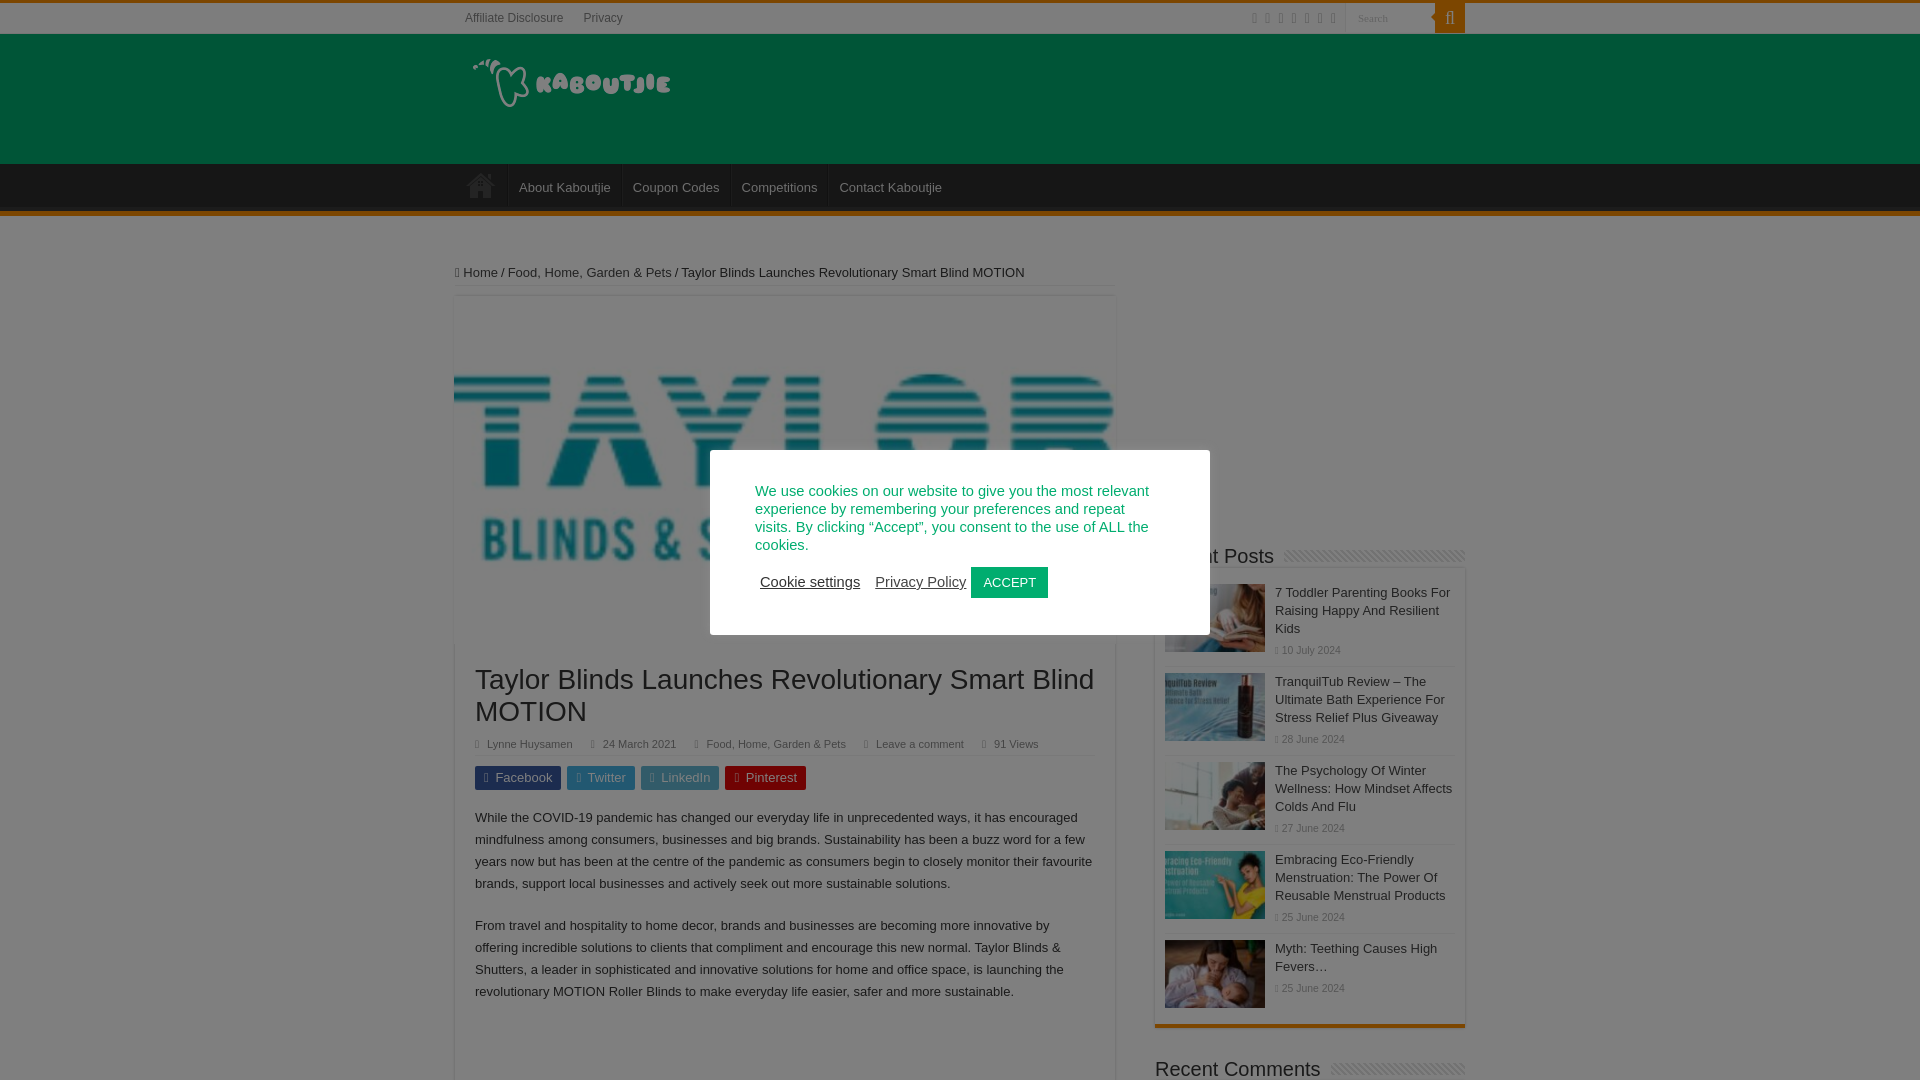 The image size is (1920, 1080). What do you see at coordinates (602, 18) in the screenshot?
I see `Privacy` at bounding box center [602, 18].